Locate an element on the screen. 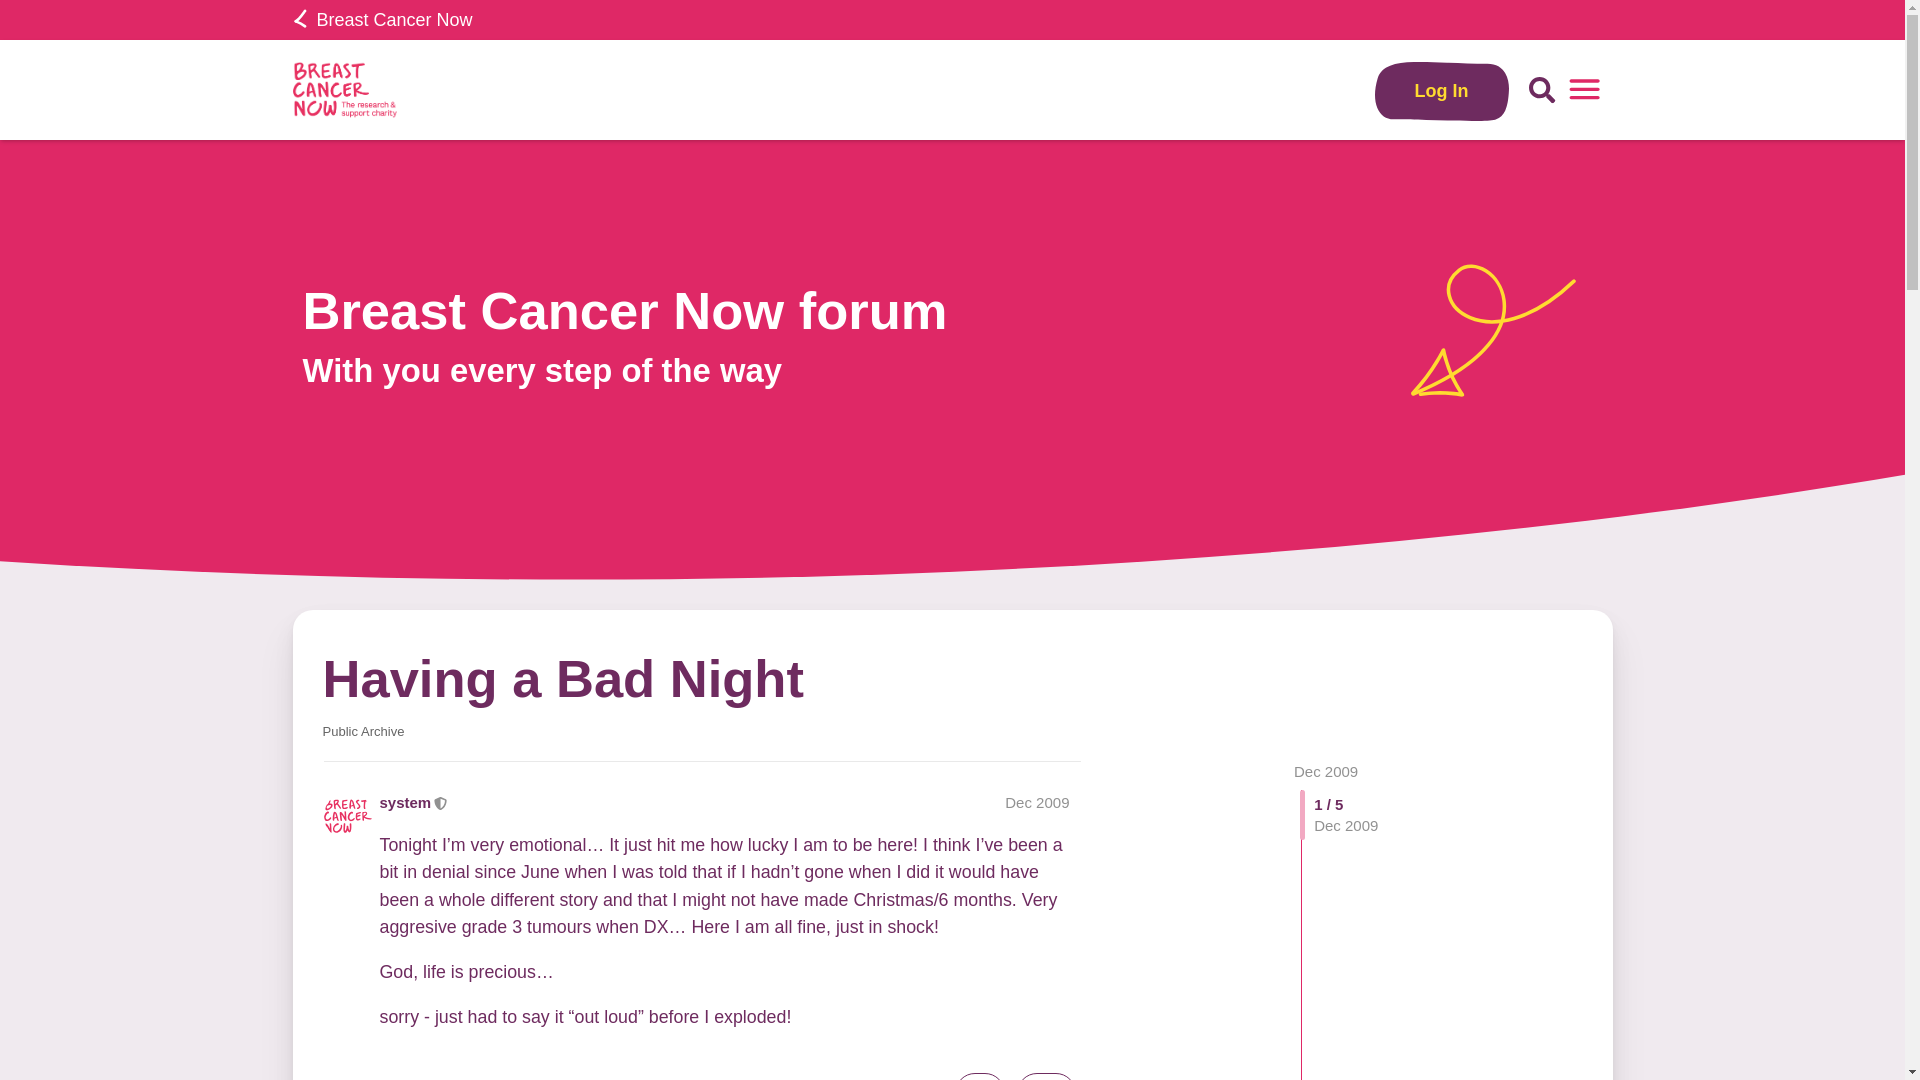 The height and width of the screenshot is (1080, 1920). Archived posts which are available to view. is located at coordinates (362, 731).